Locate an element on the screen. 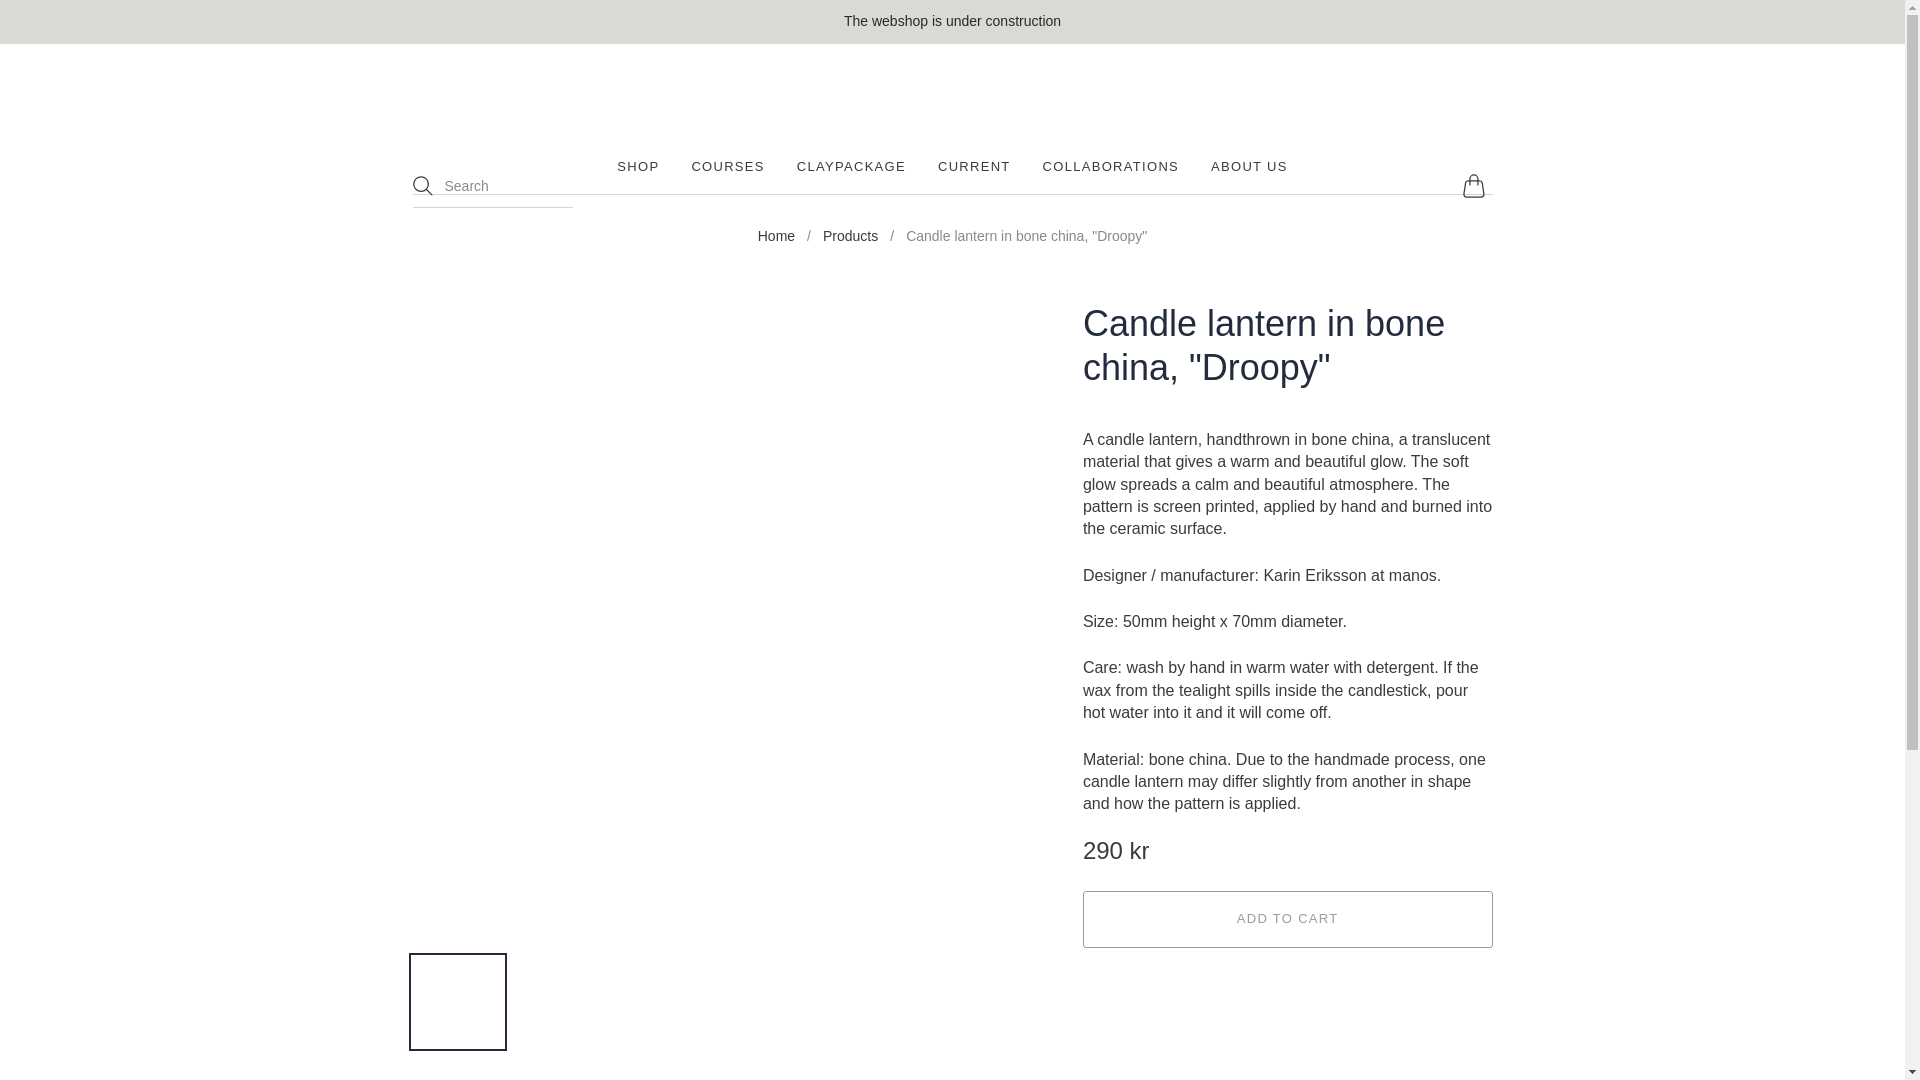 The width and height of the screenshot is (1920, 1080). ABOUT US is located at coordinates (1250, 166).